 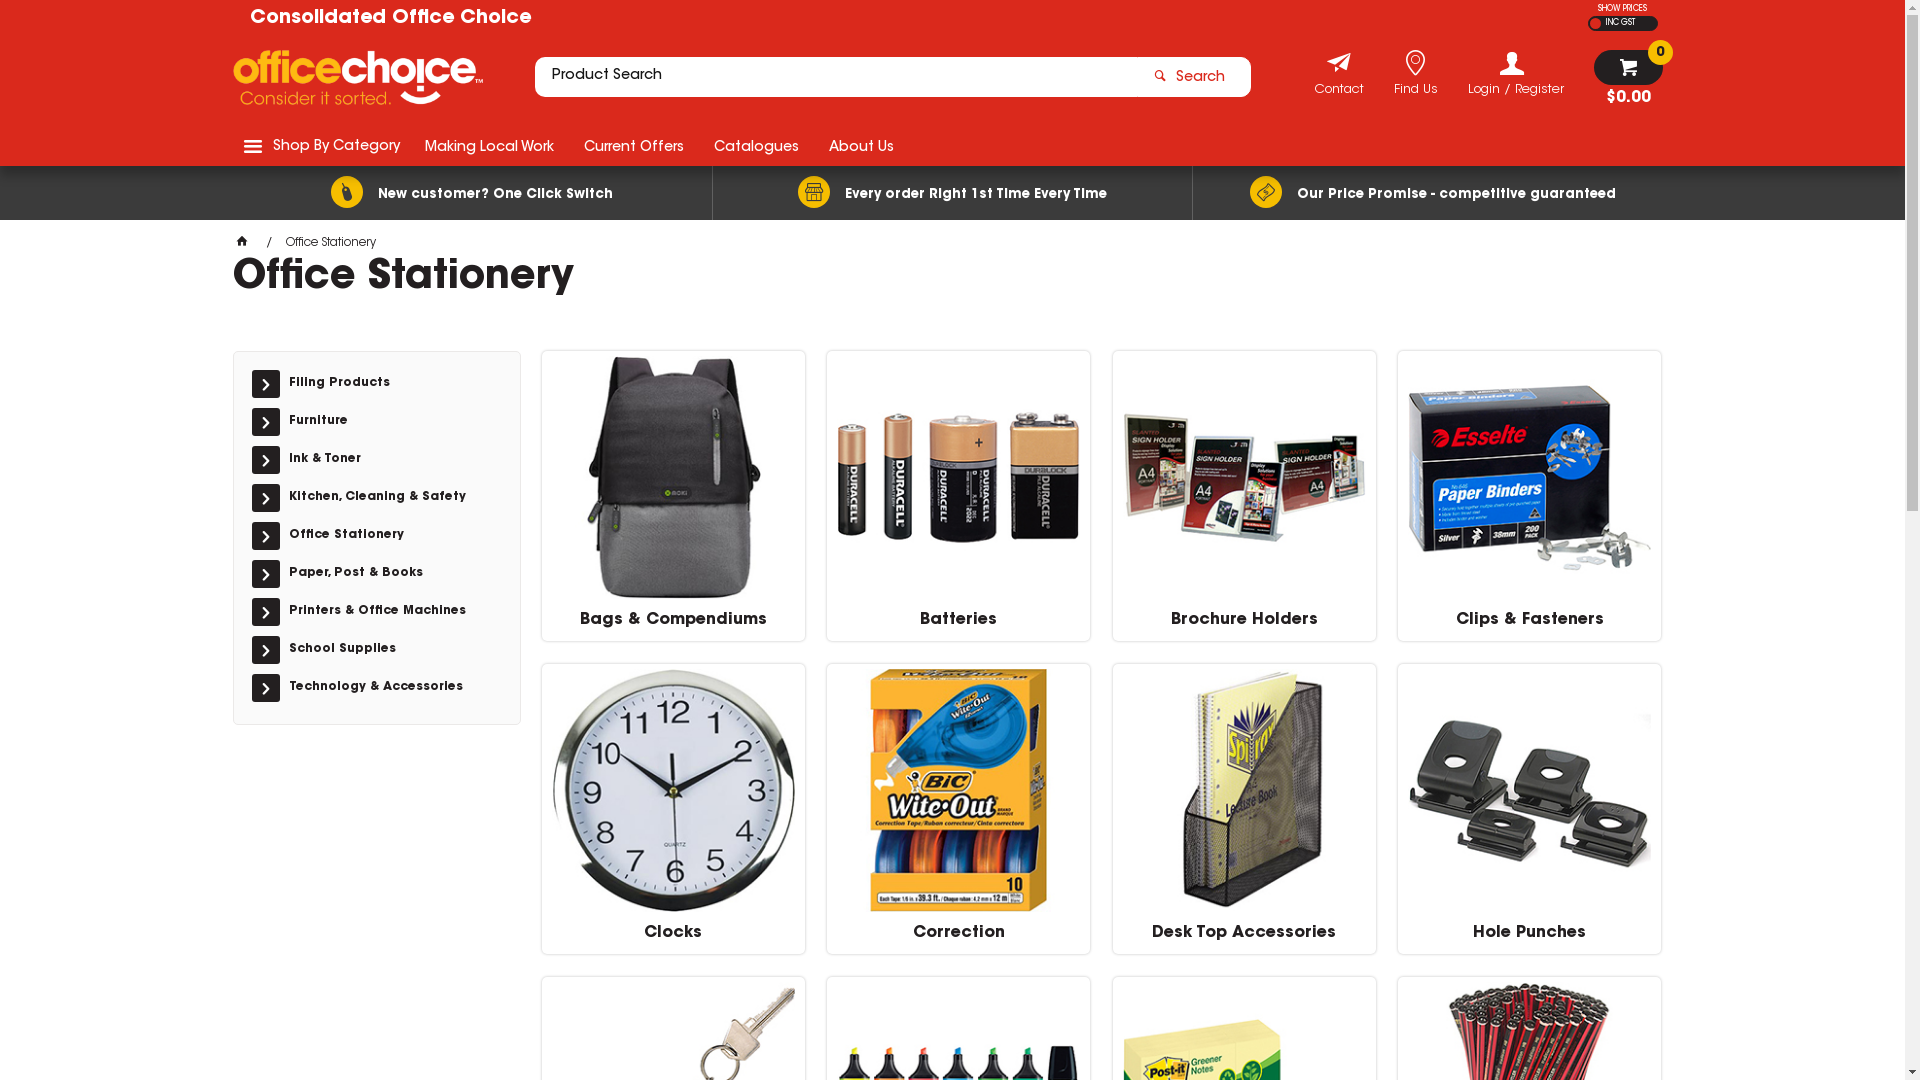 I want to click on Desk Top Accessories, so click(x=1244, y=939).